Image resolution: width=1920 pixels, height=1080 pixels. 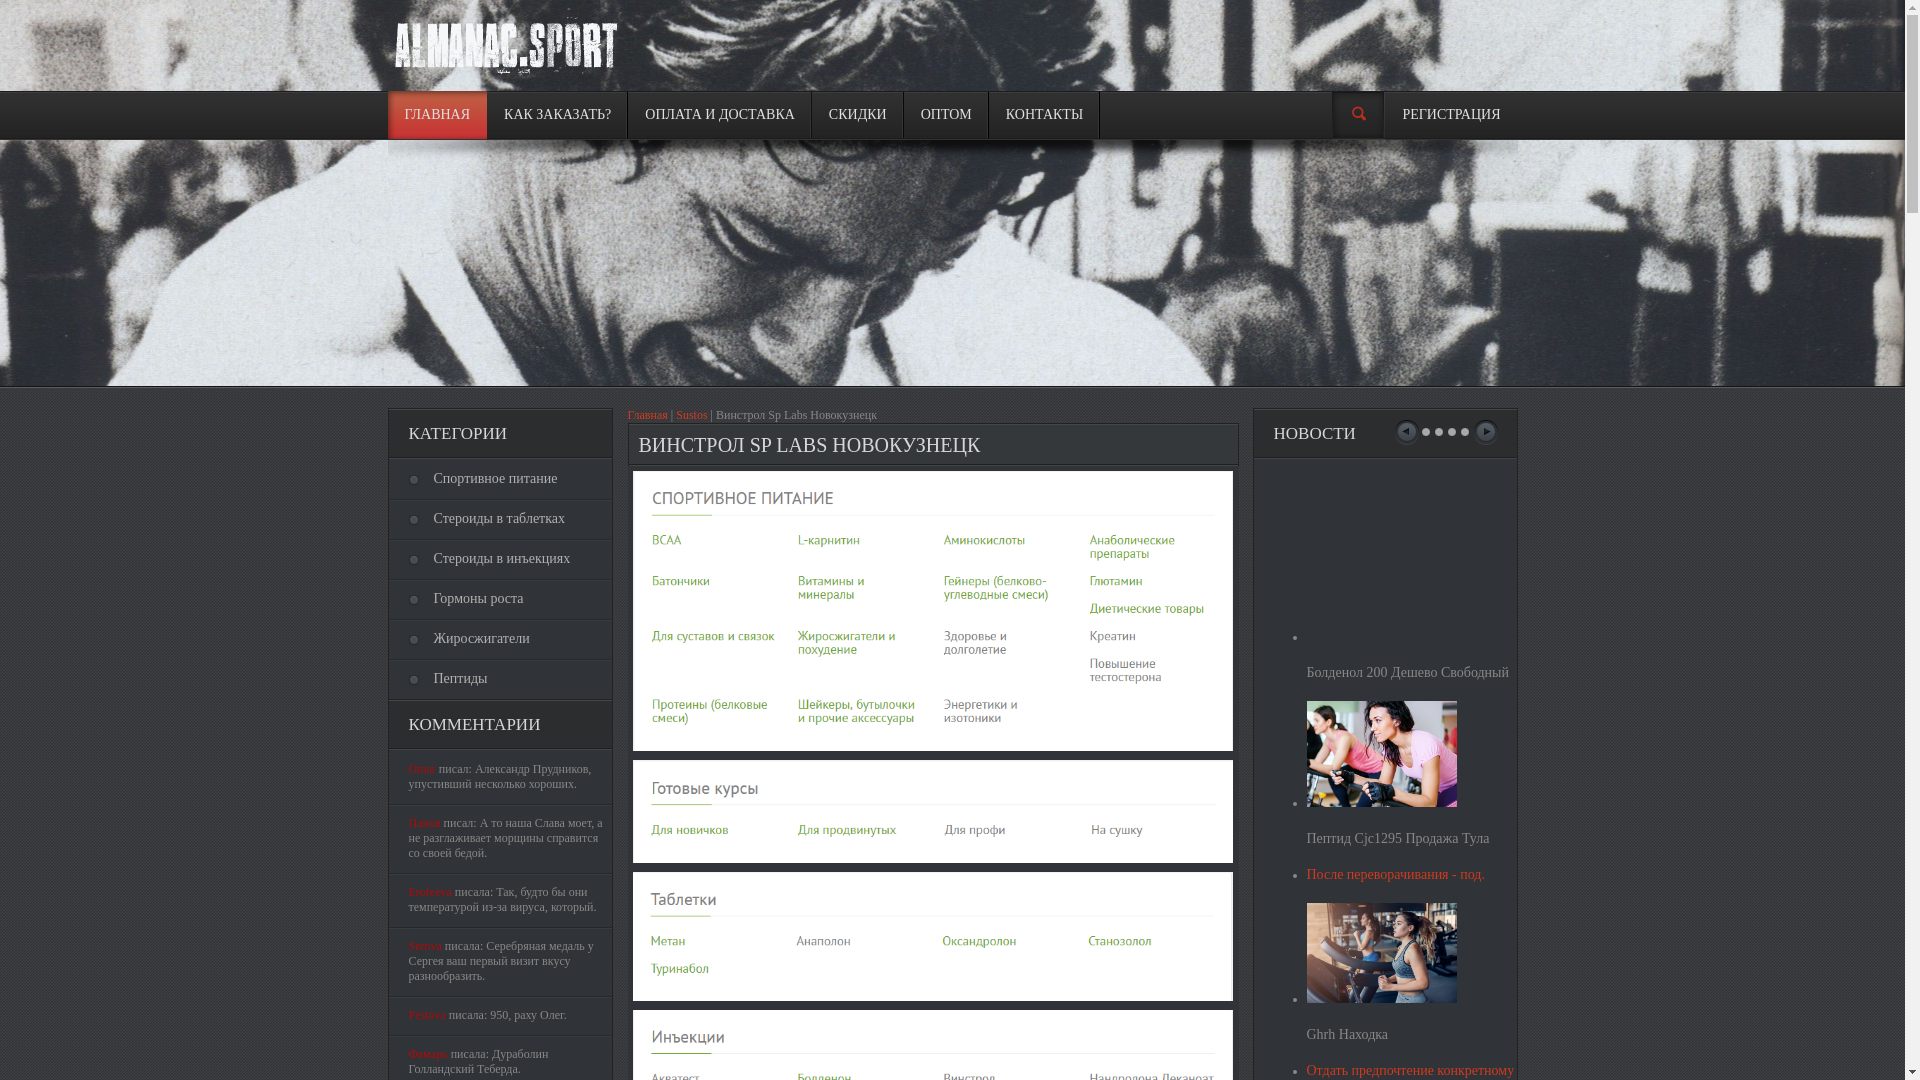 I want to click on Sustos, so click(x=692, y=415).